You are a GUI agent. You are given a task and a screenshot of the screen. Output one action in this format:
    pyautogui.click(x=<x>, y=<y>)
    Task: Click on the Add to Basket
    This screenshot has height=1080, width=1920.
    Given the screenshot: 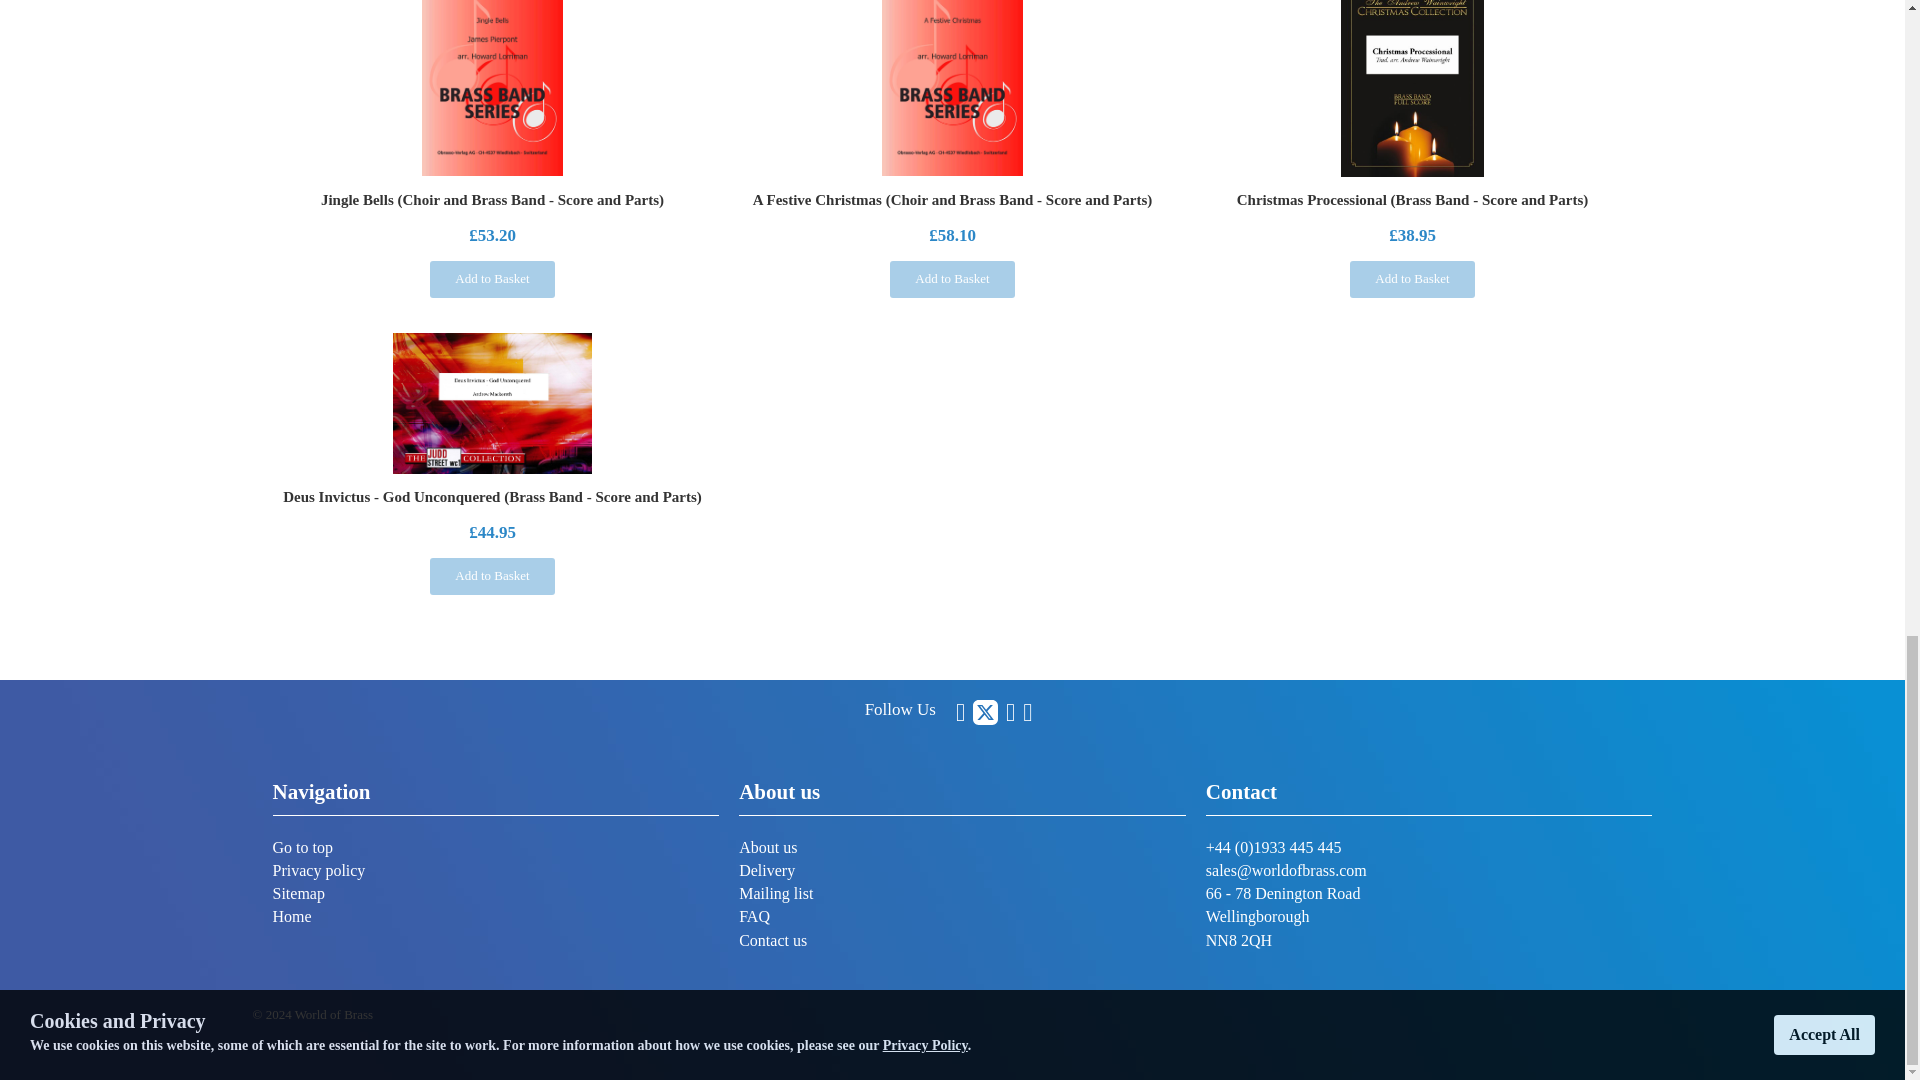 What is the action you would take?
    pyautogui.click(x=952, y=280)
    